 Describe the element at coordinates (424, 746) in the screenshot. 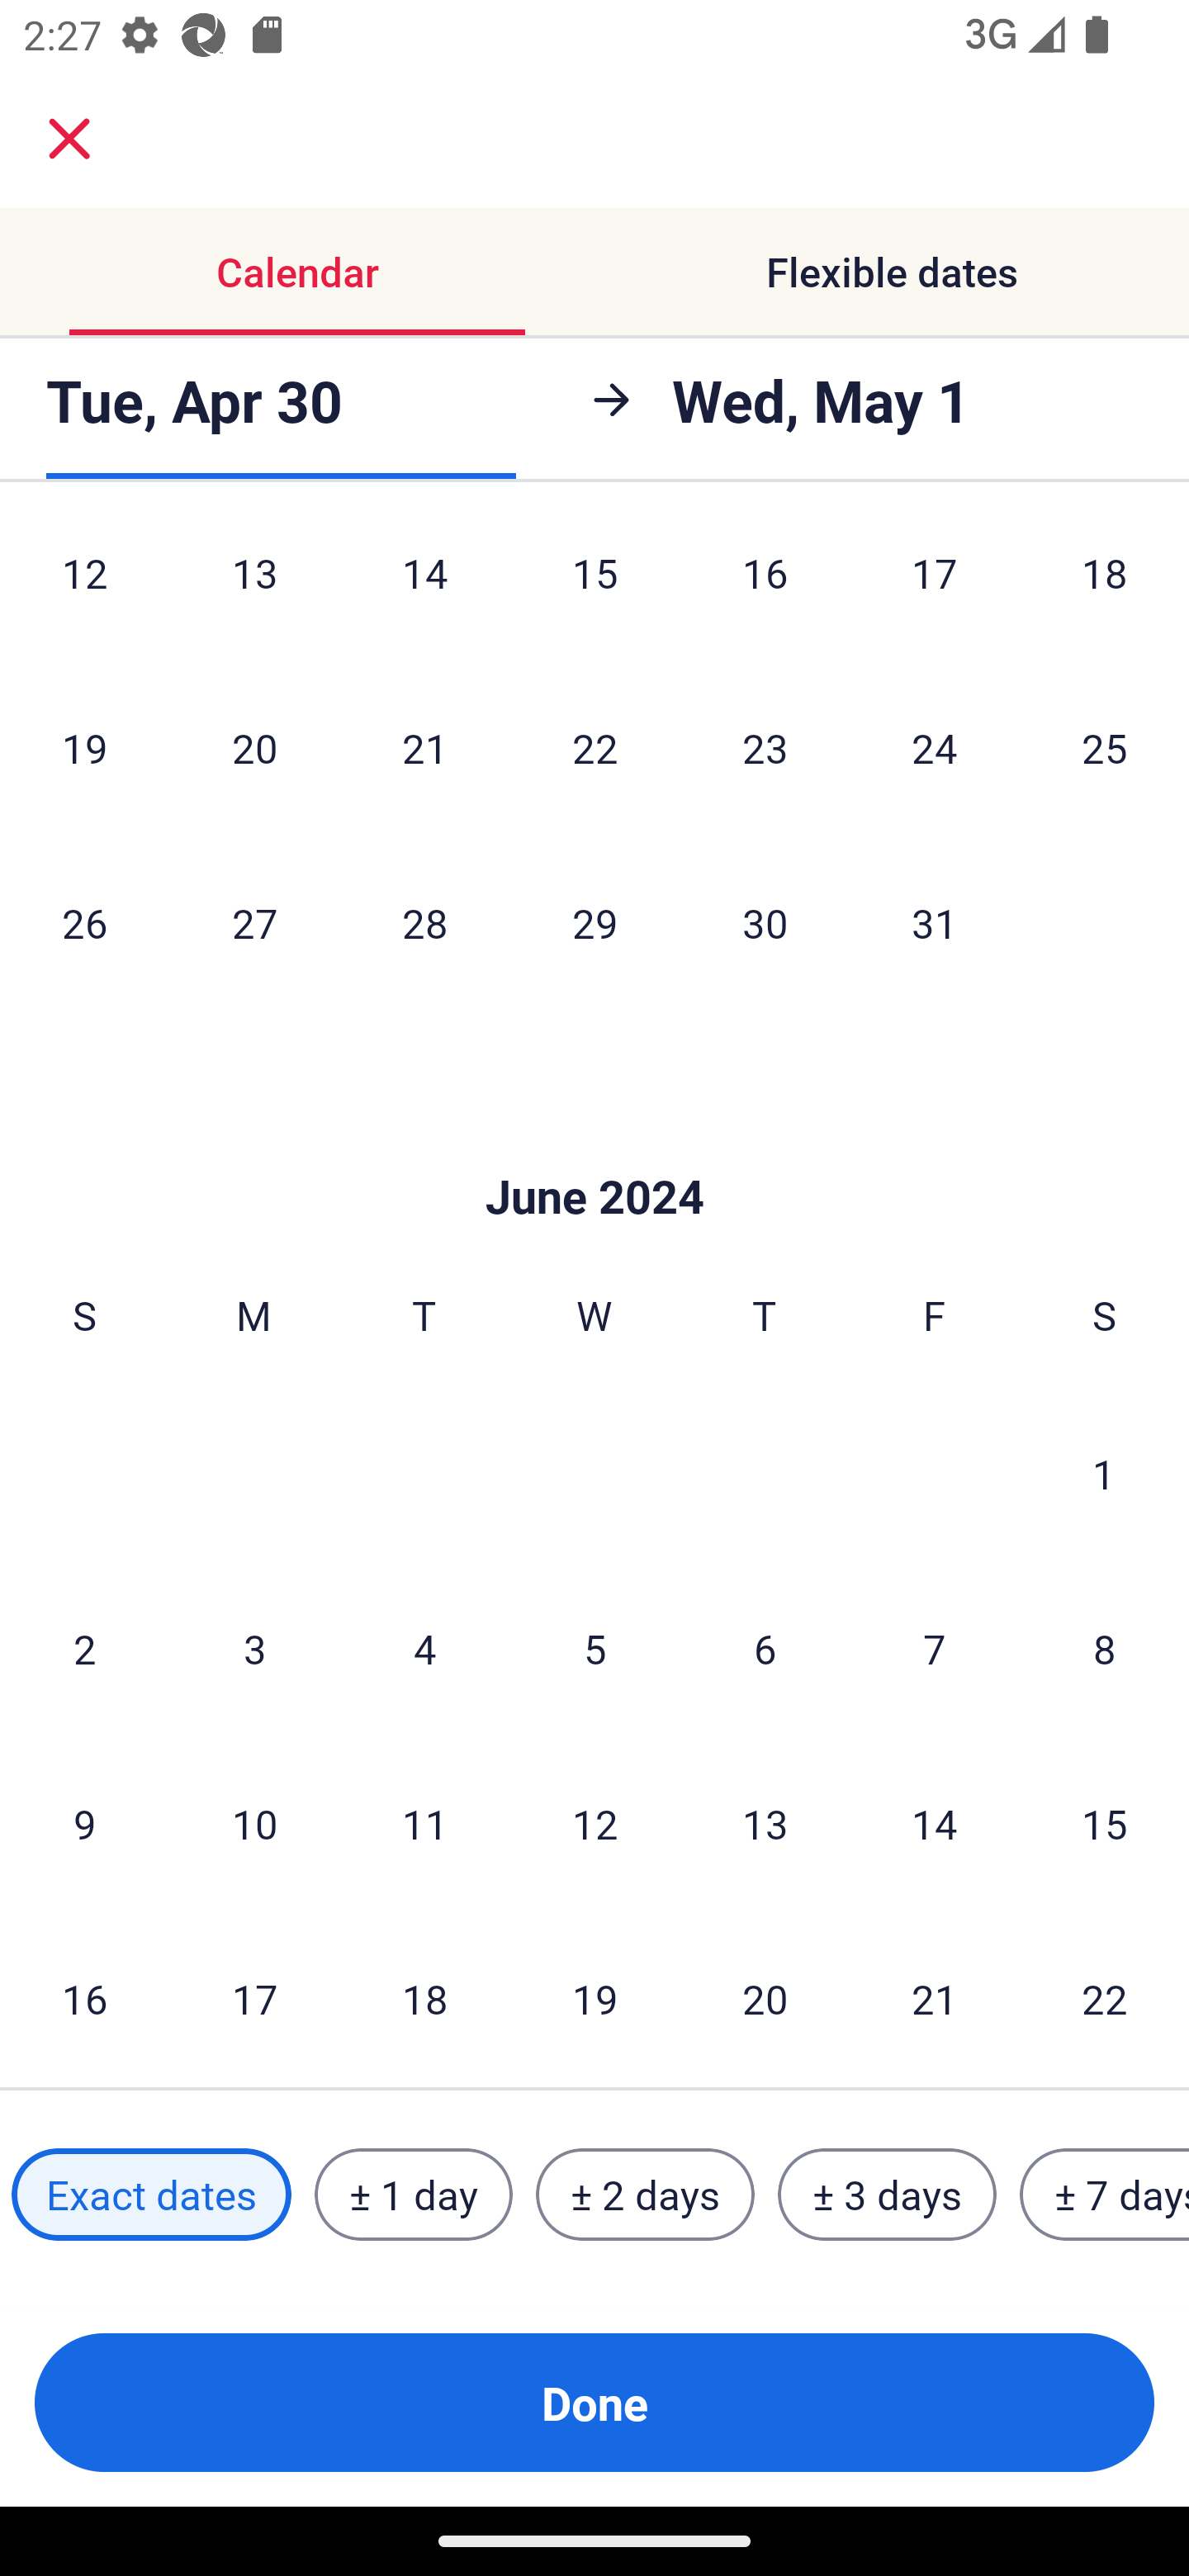

I see `21 Tuesday, May 21, 2024` at that location.